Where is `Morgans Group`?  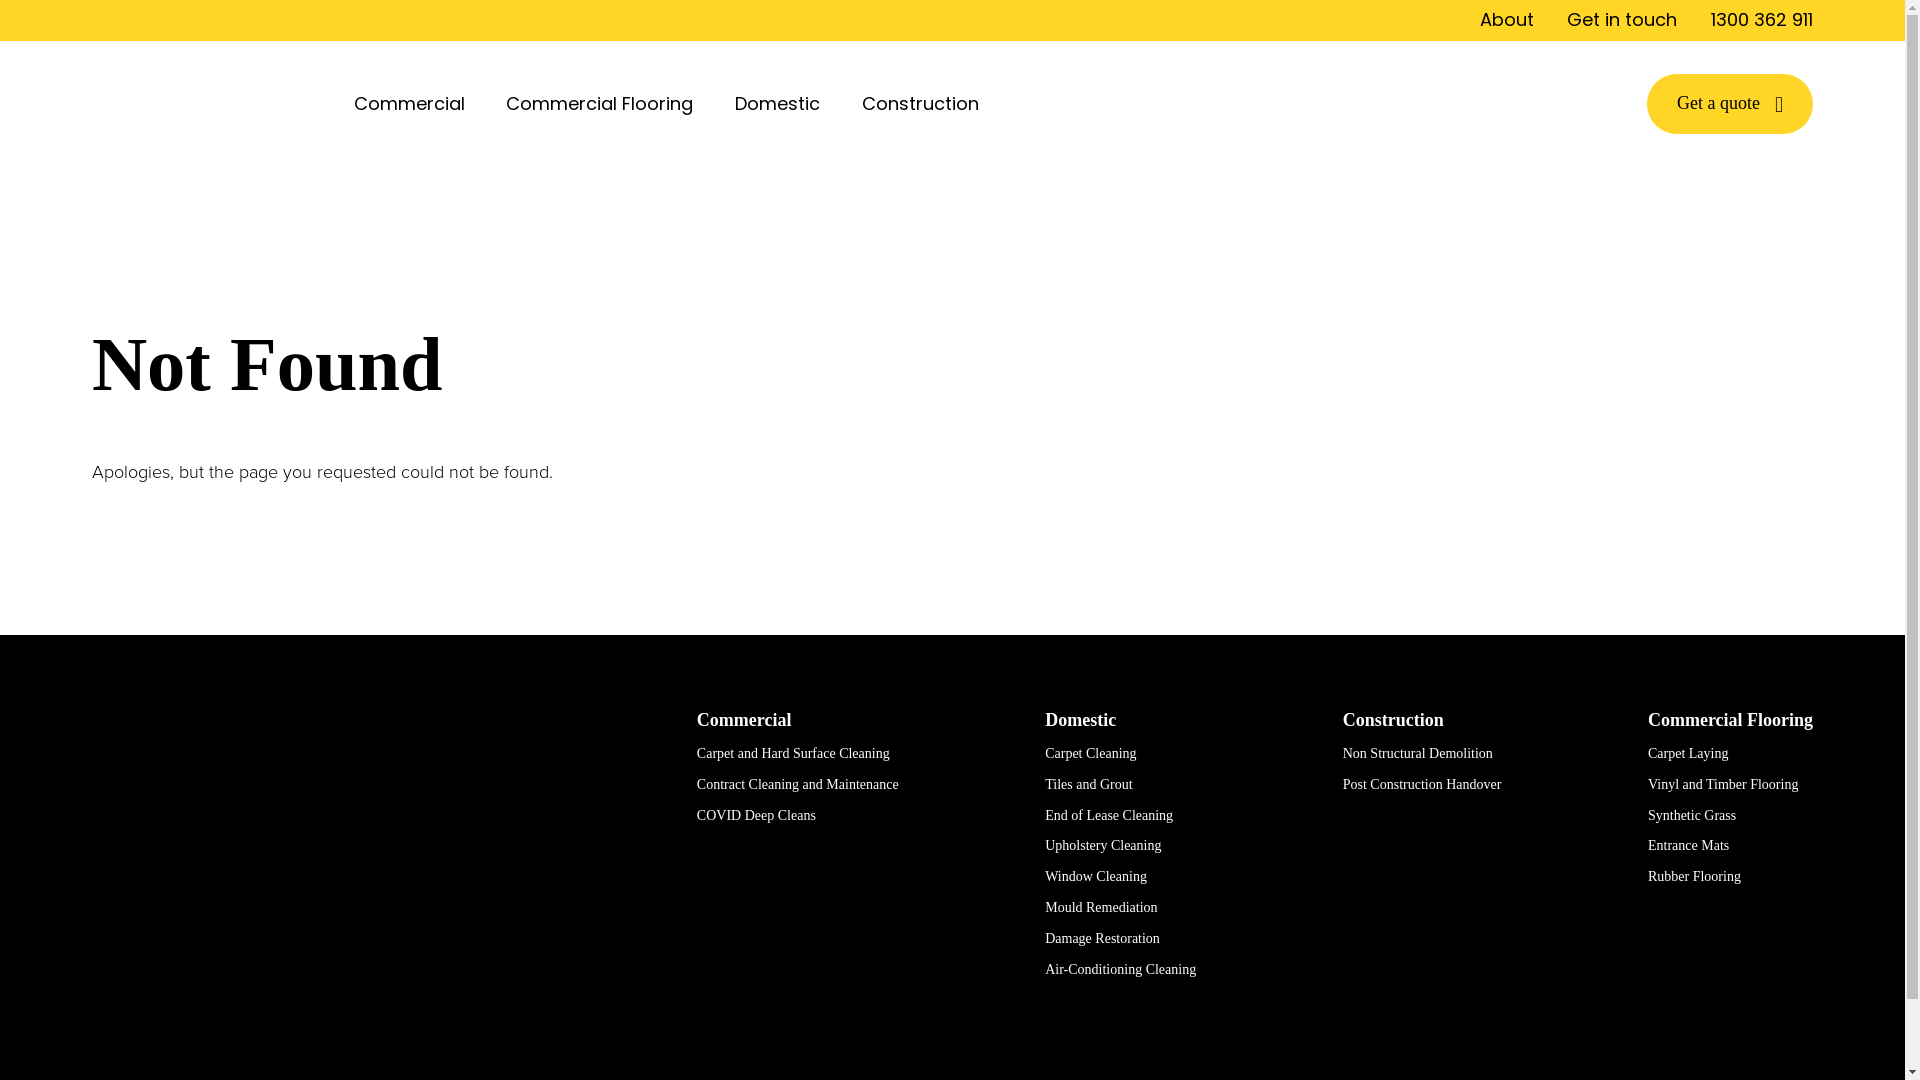 Morgans Group is located at coordinates (206, 104).